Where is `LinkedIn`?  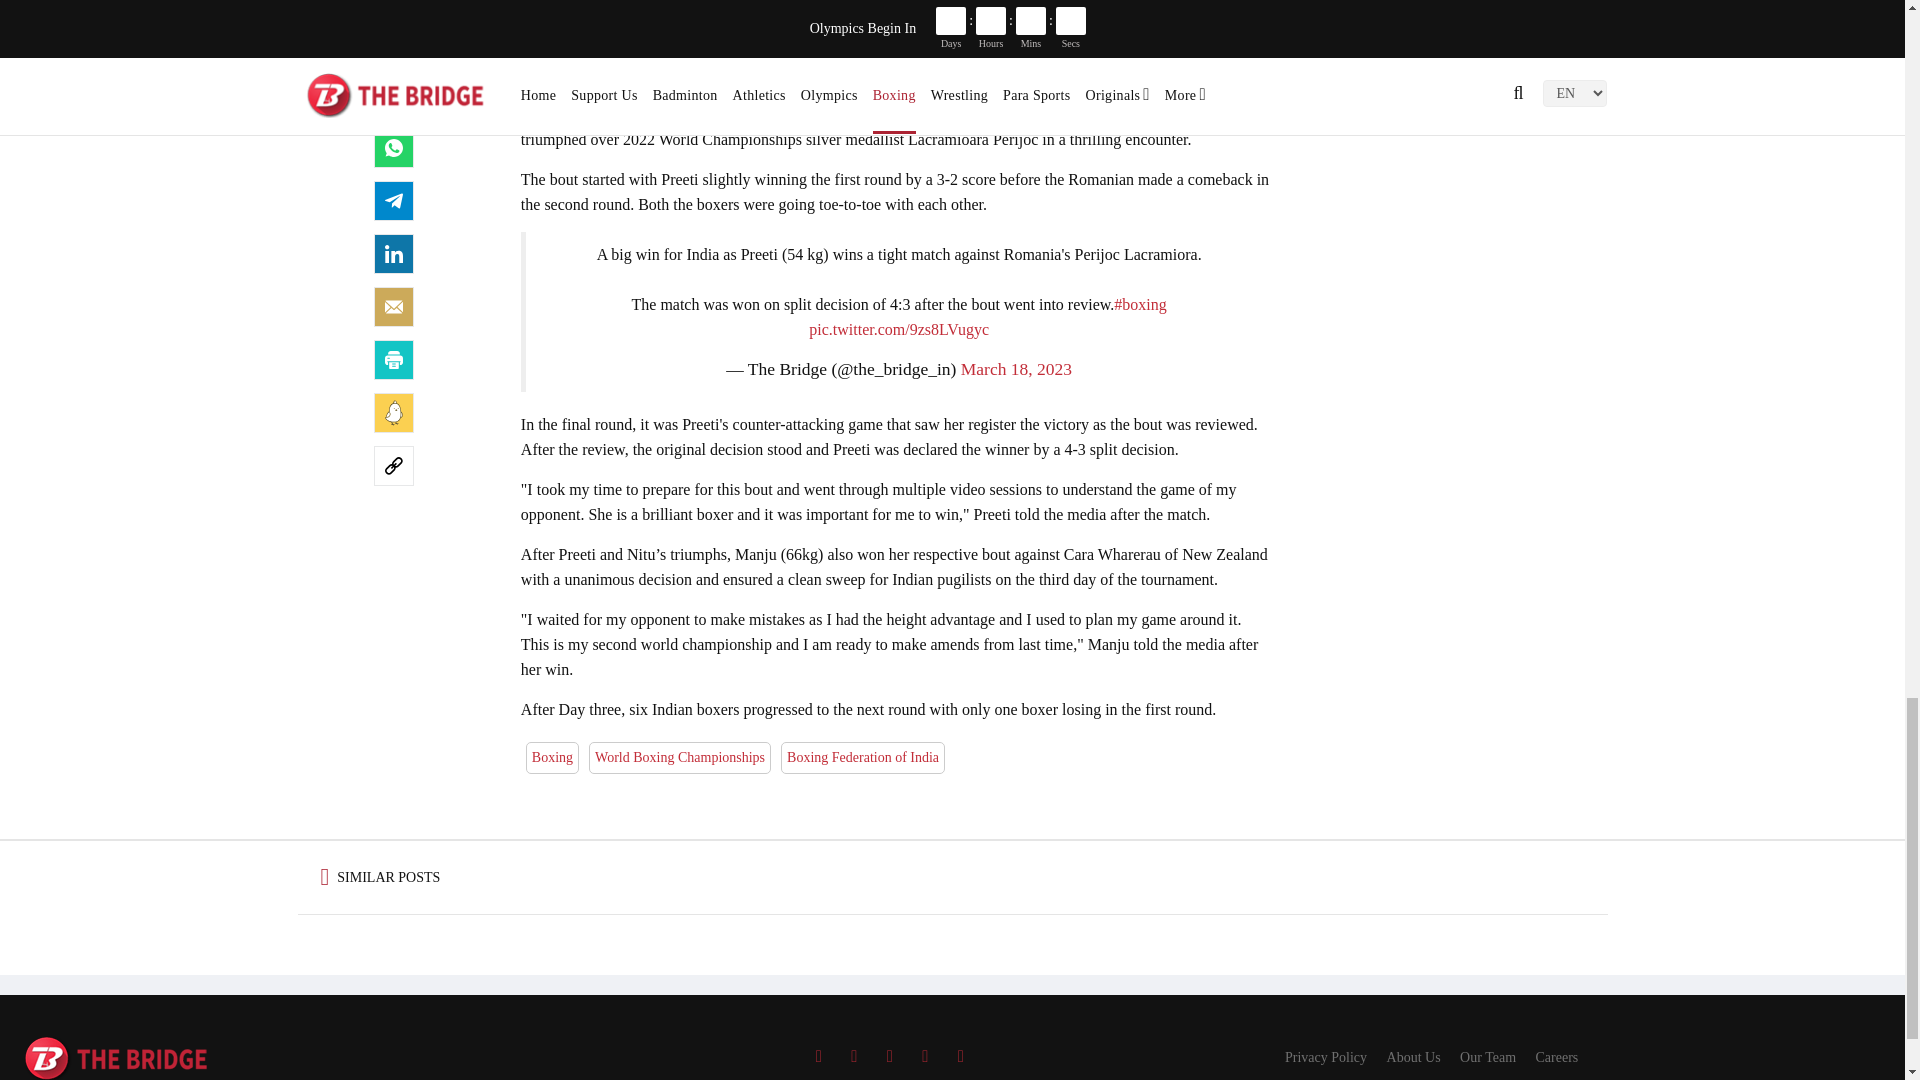
LinkedIn is located at coordinates (394, 254).